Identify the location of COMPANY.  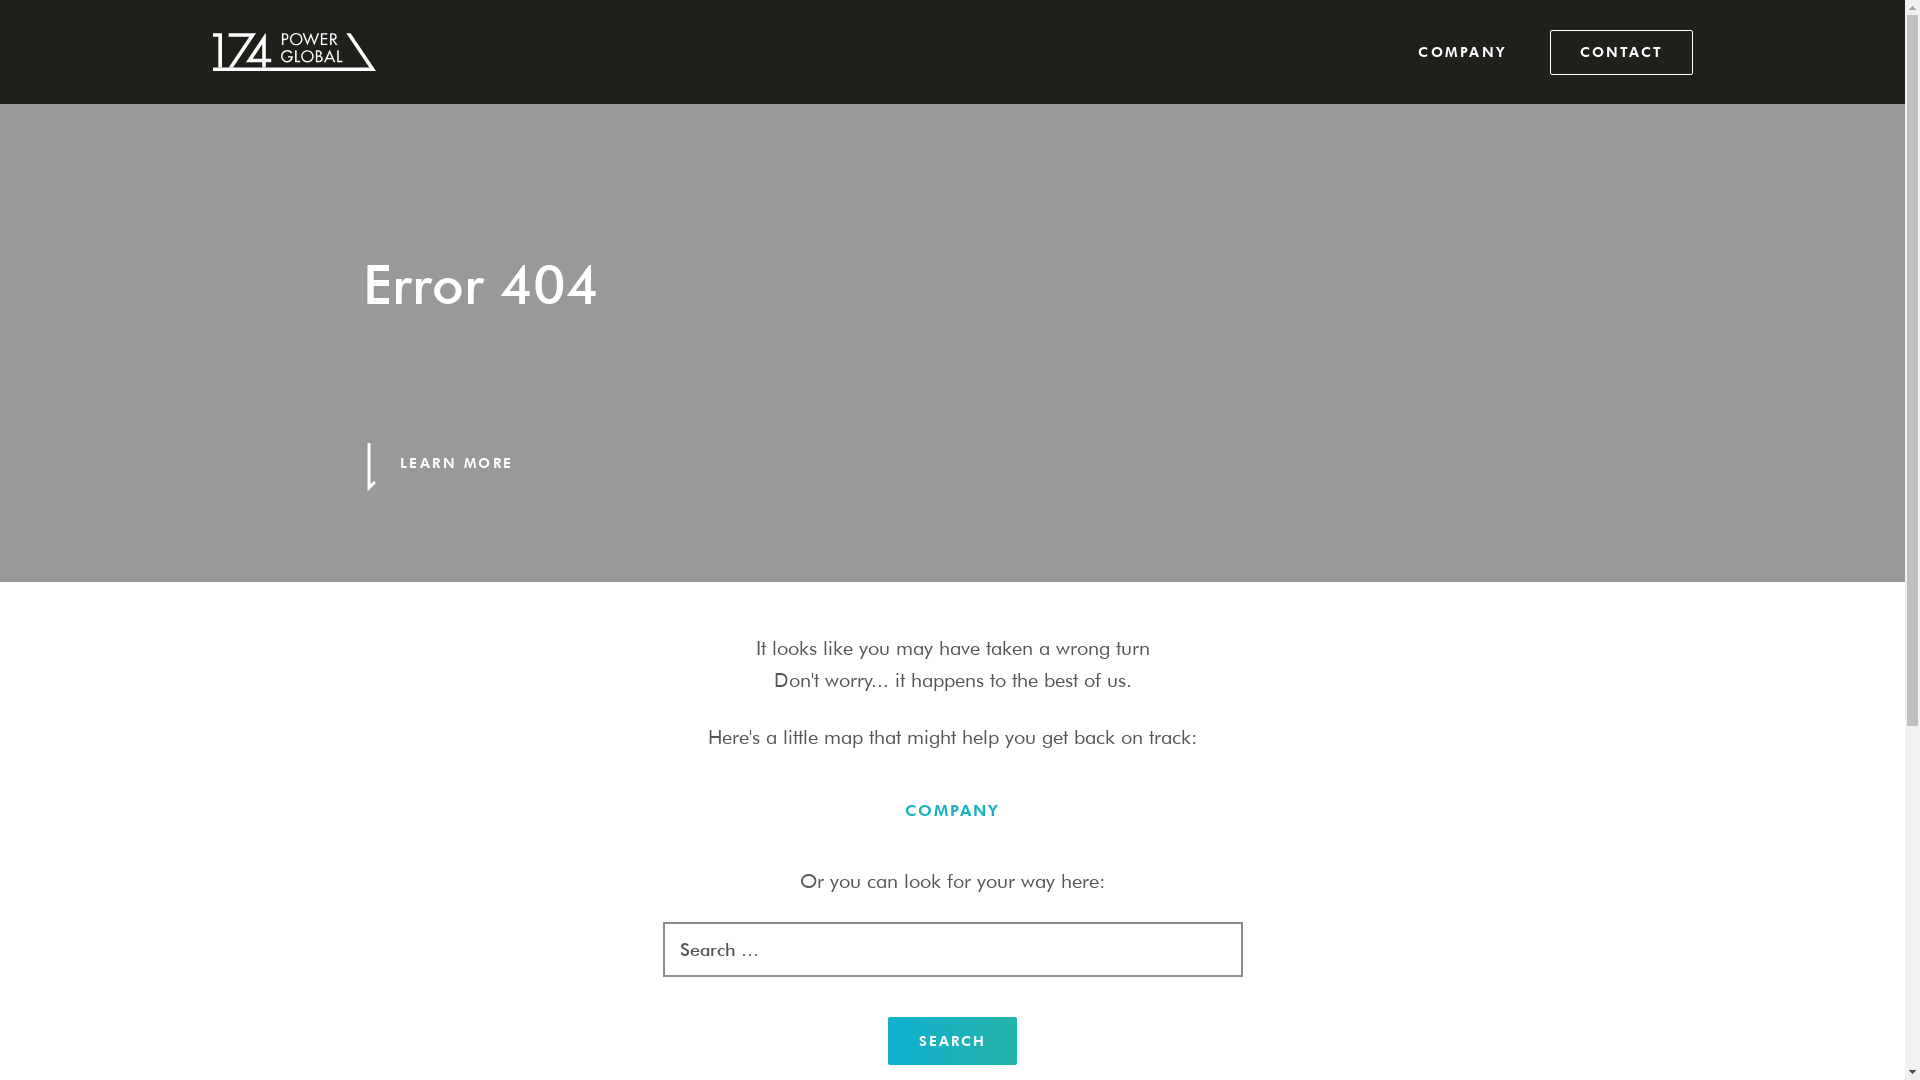
(1462, 52).